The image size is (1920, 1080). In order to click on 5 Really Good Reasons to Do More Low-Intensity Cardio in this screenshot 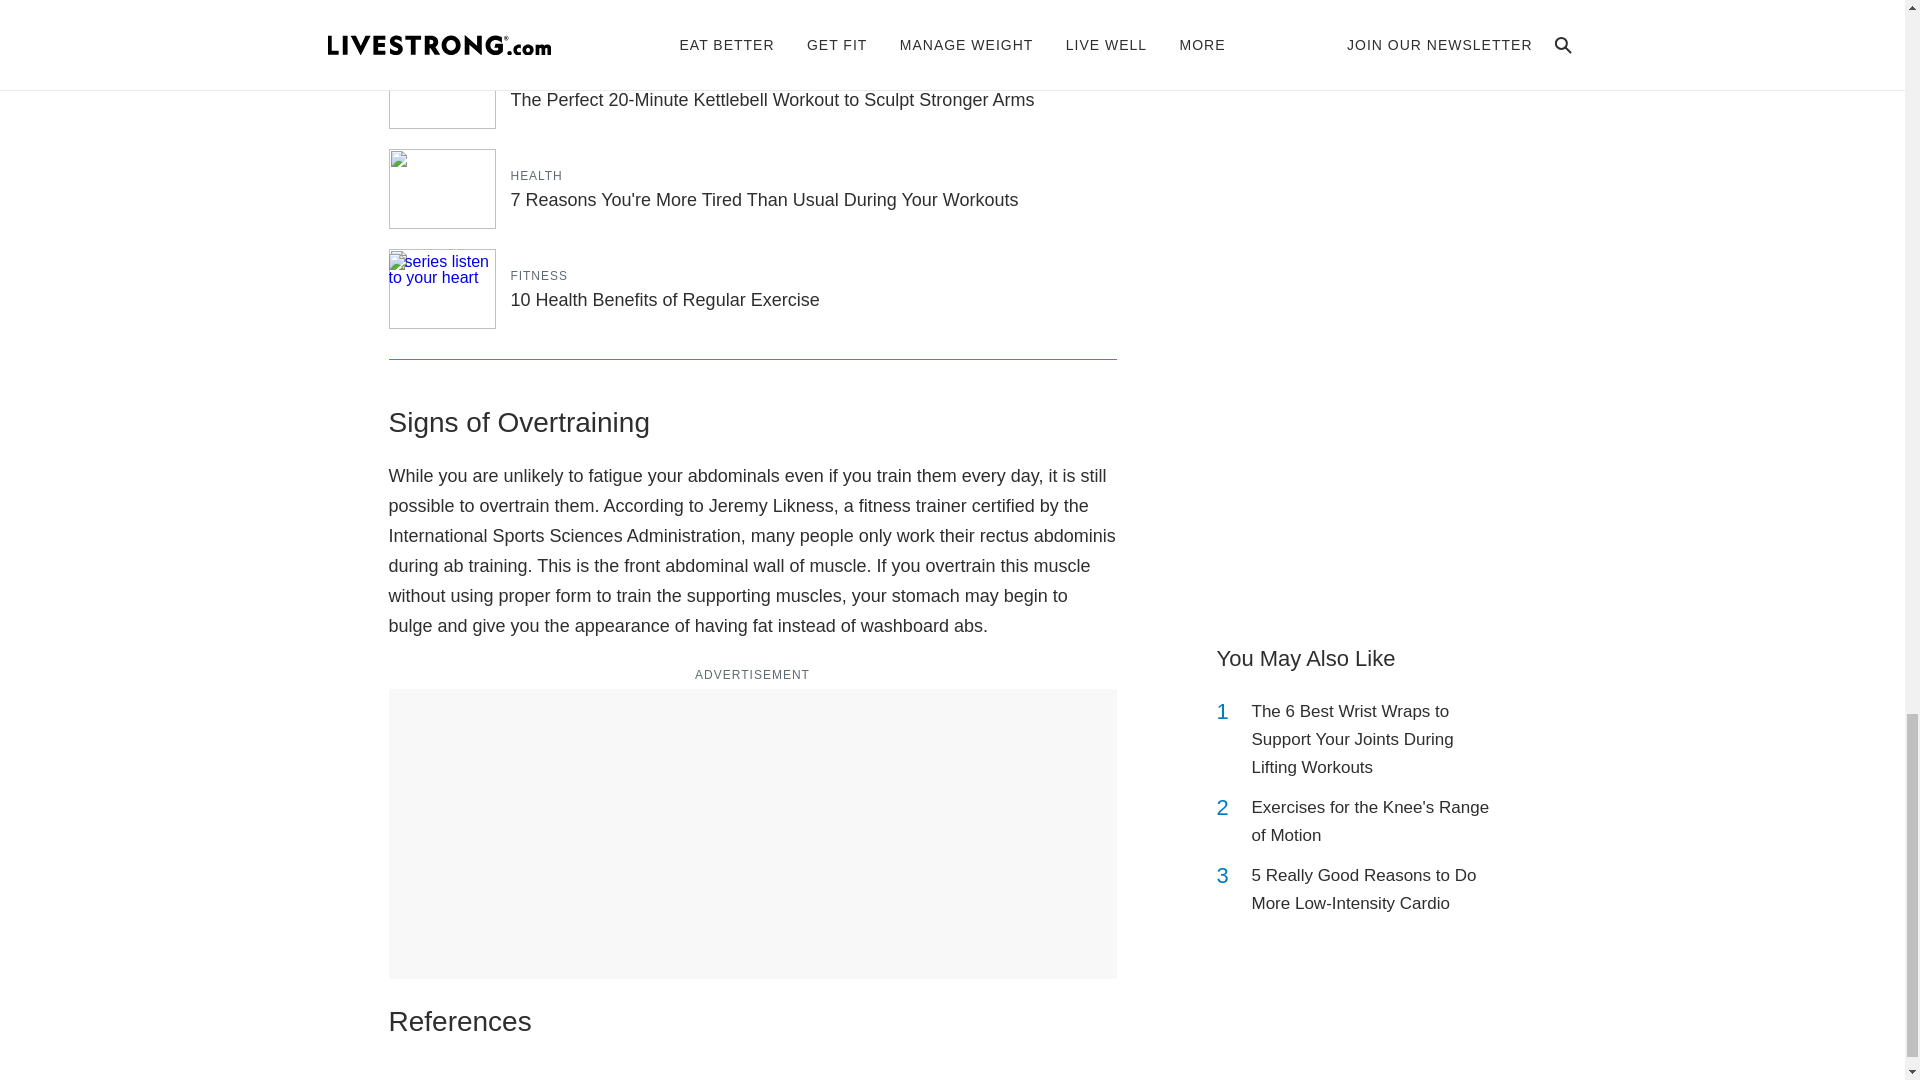, I will do `click(1374, 890)`.